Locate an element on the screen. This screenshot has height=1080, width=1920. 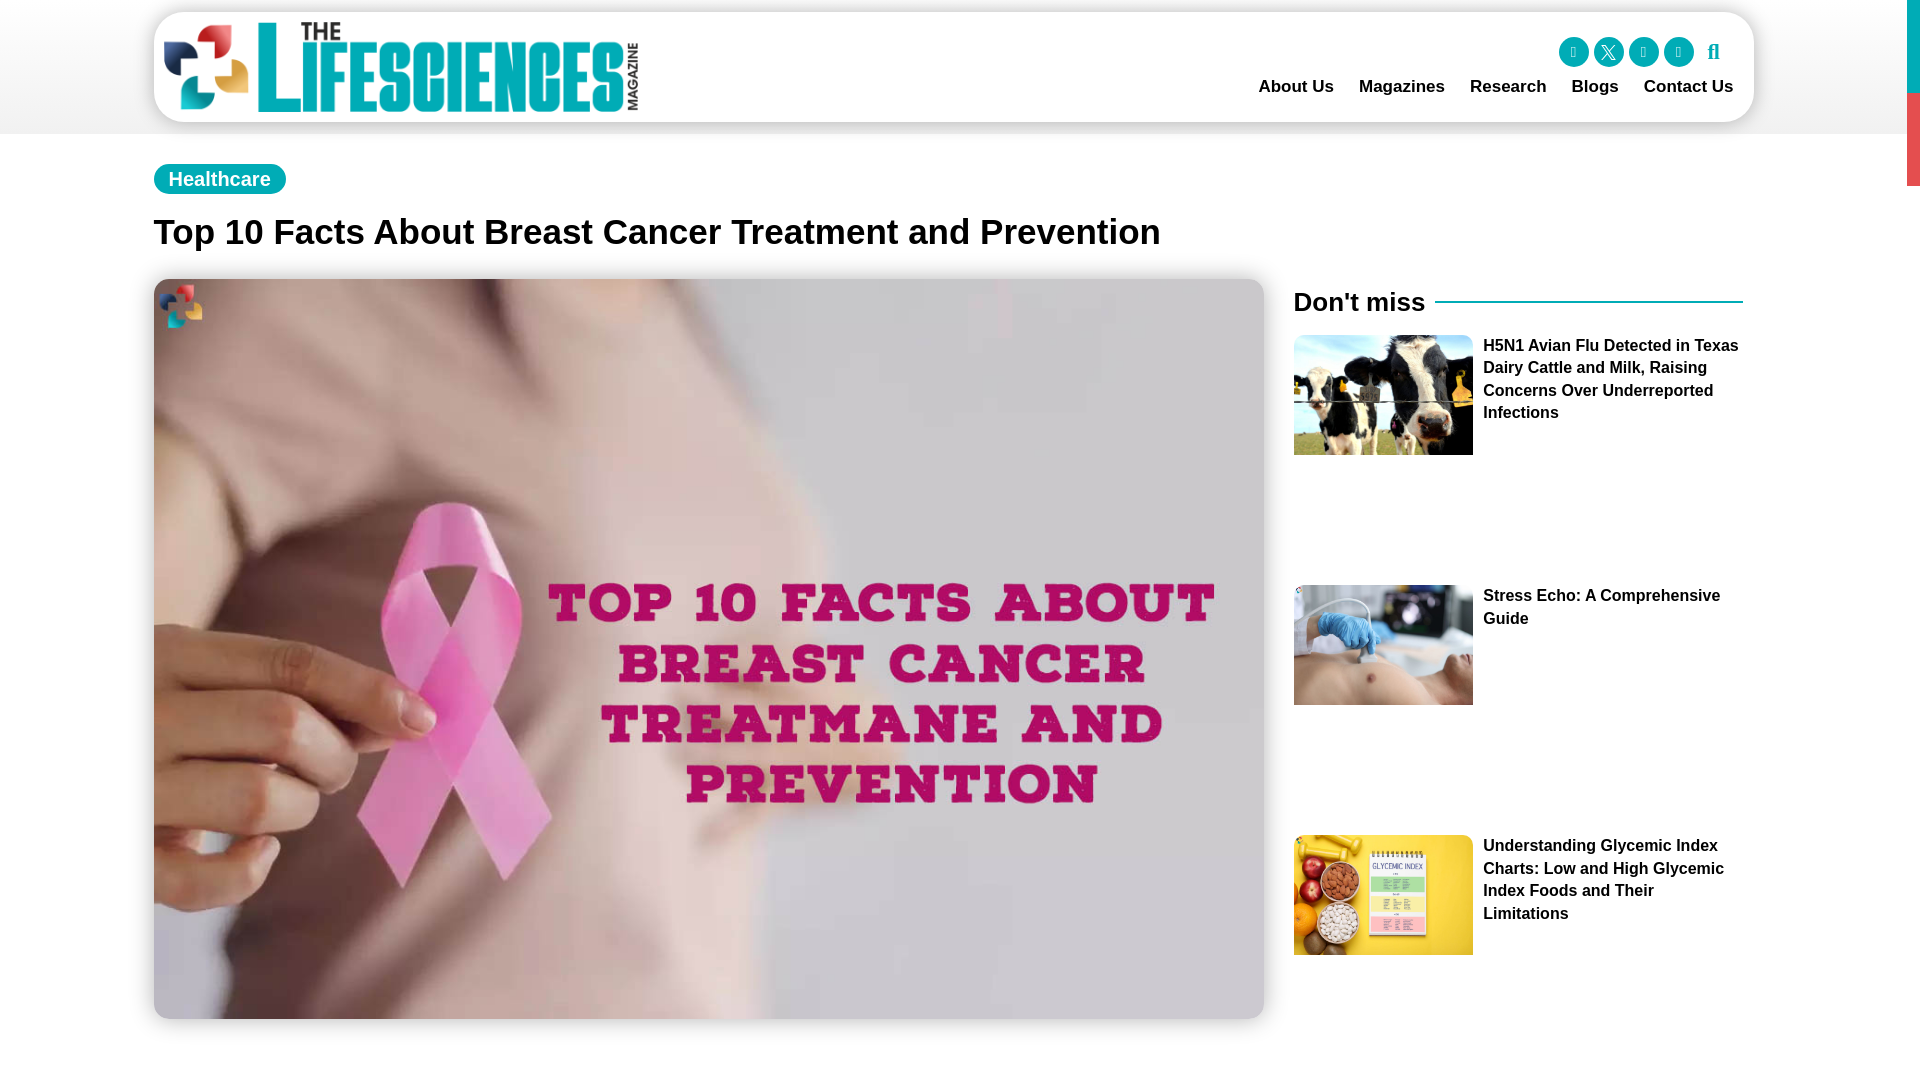
Magazines is located at coordinates (1402, 86).